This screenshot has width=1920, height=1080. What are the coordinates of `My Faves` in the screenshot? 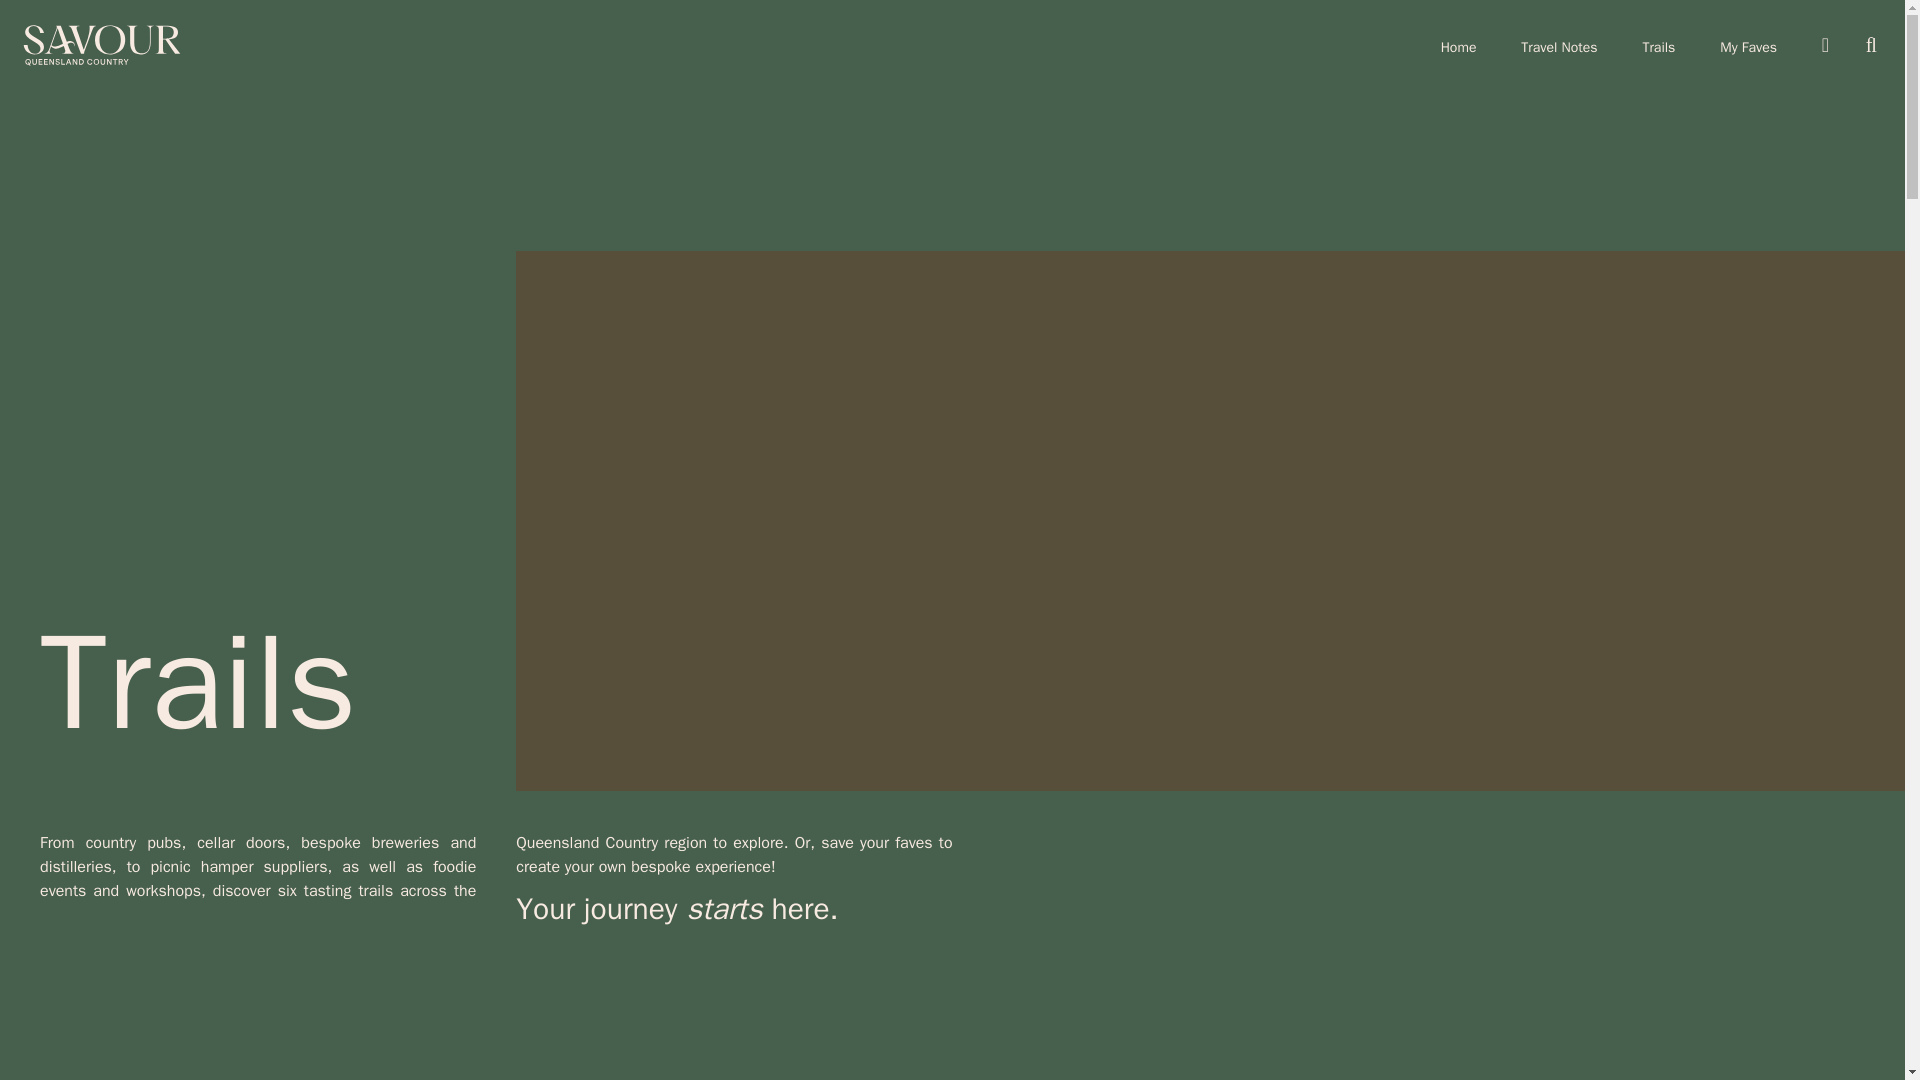 It's located at (1748, 47).